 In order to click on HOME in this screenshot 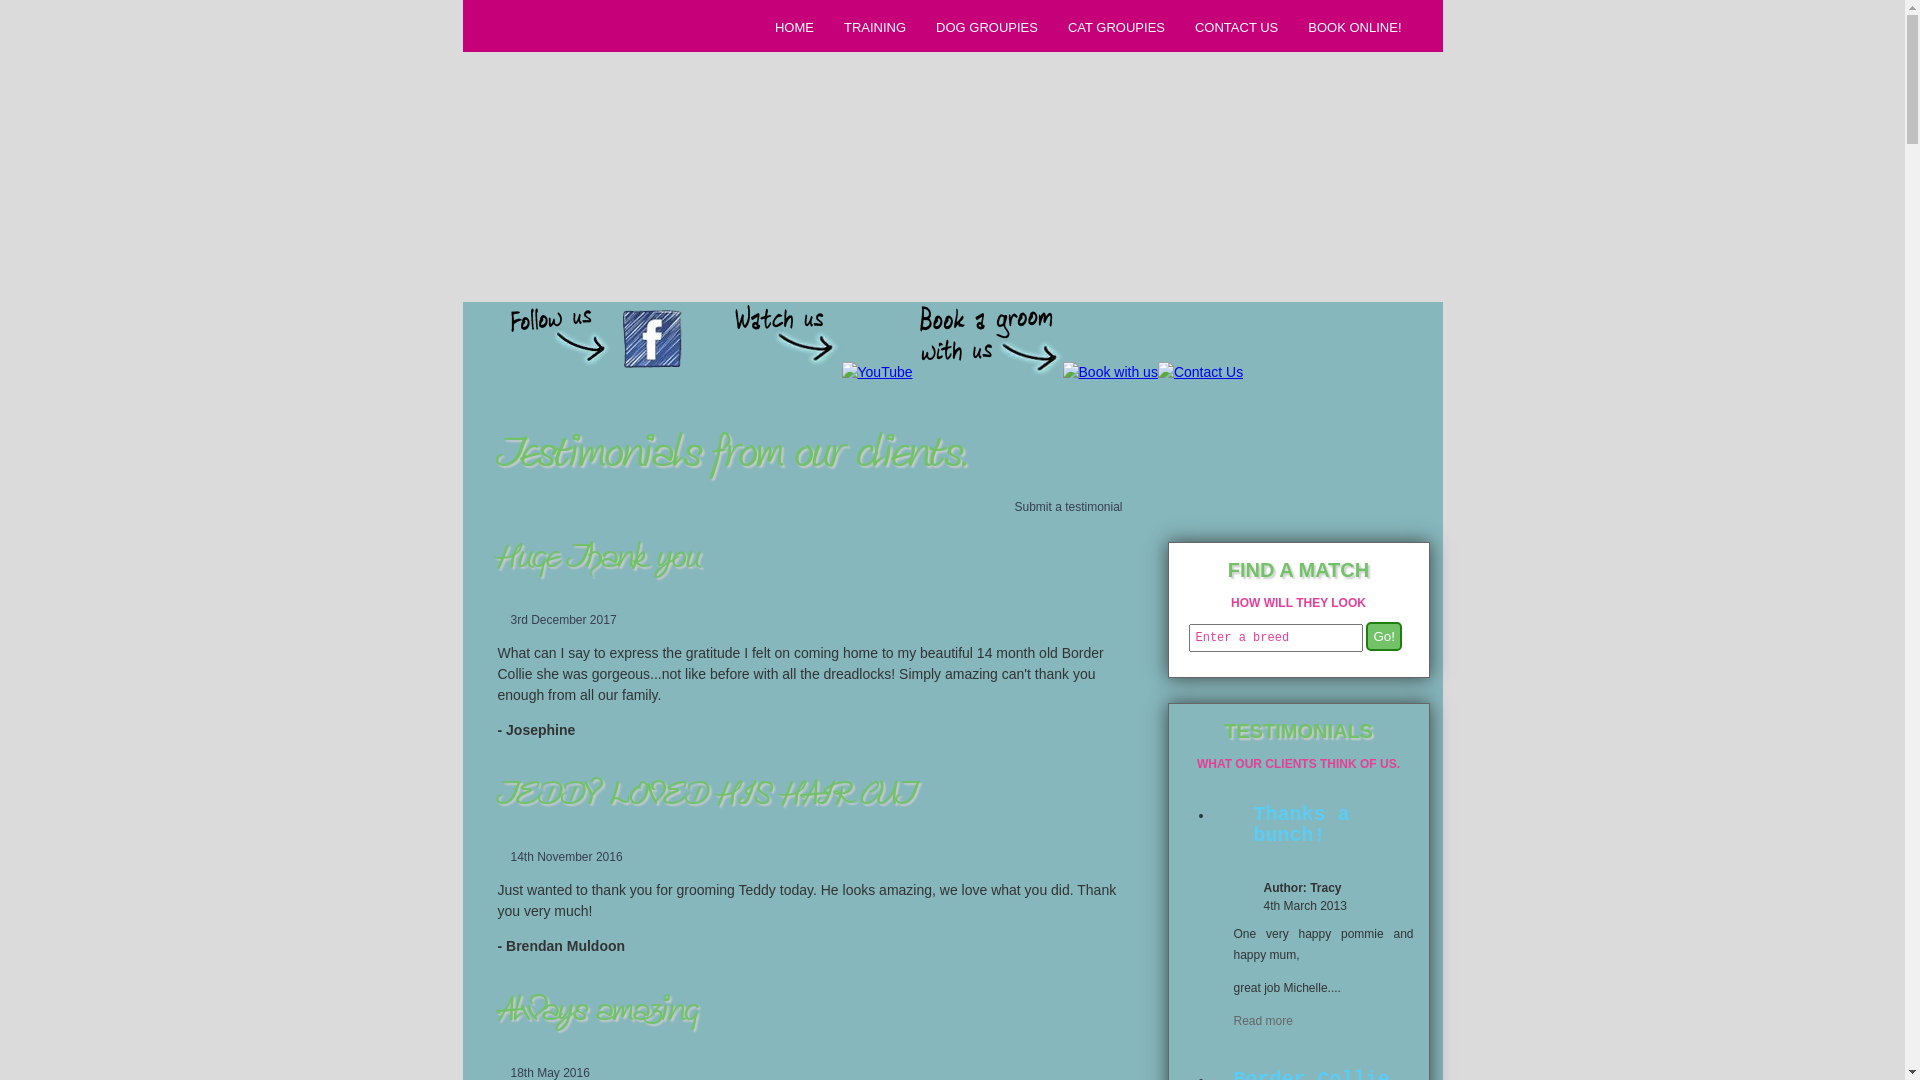, I will do `click(792, 27)`.